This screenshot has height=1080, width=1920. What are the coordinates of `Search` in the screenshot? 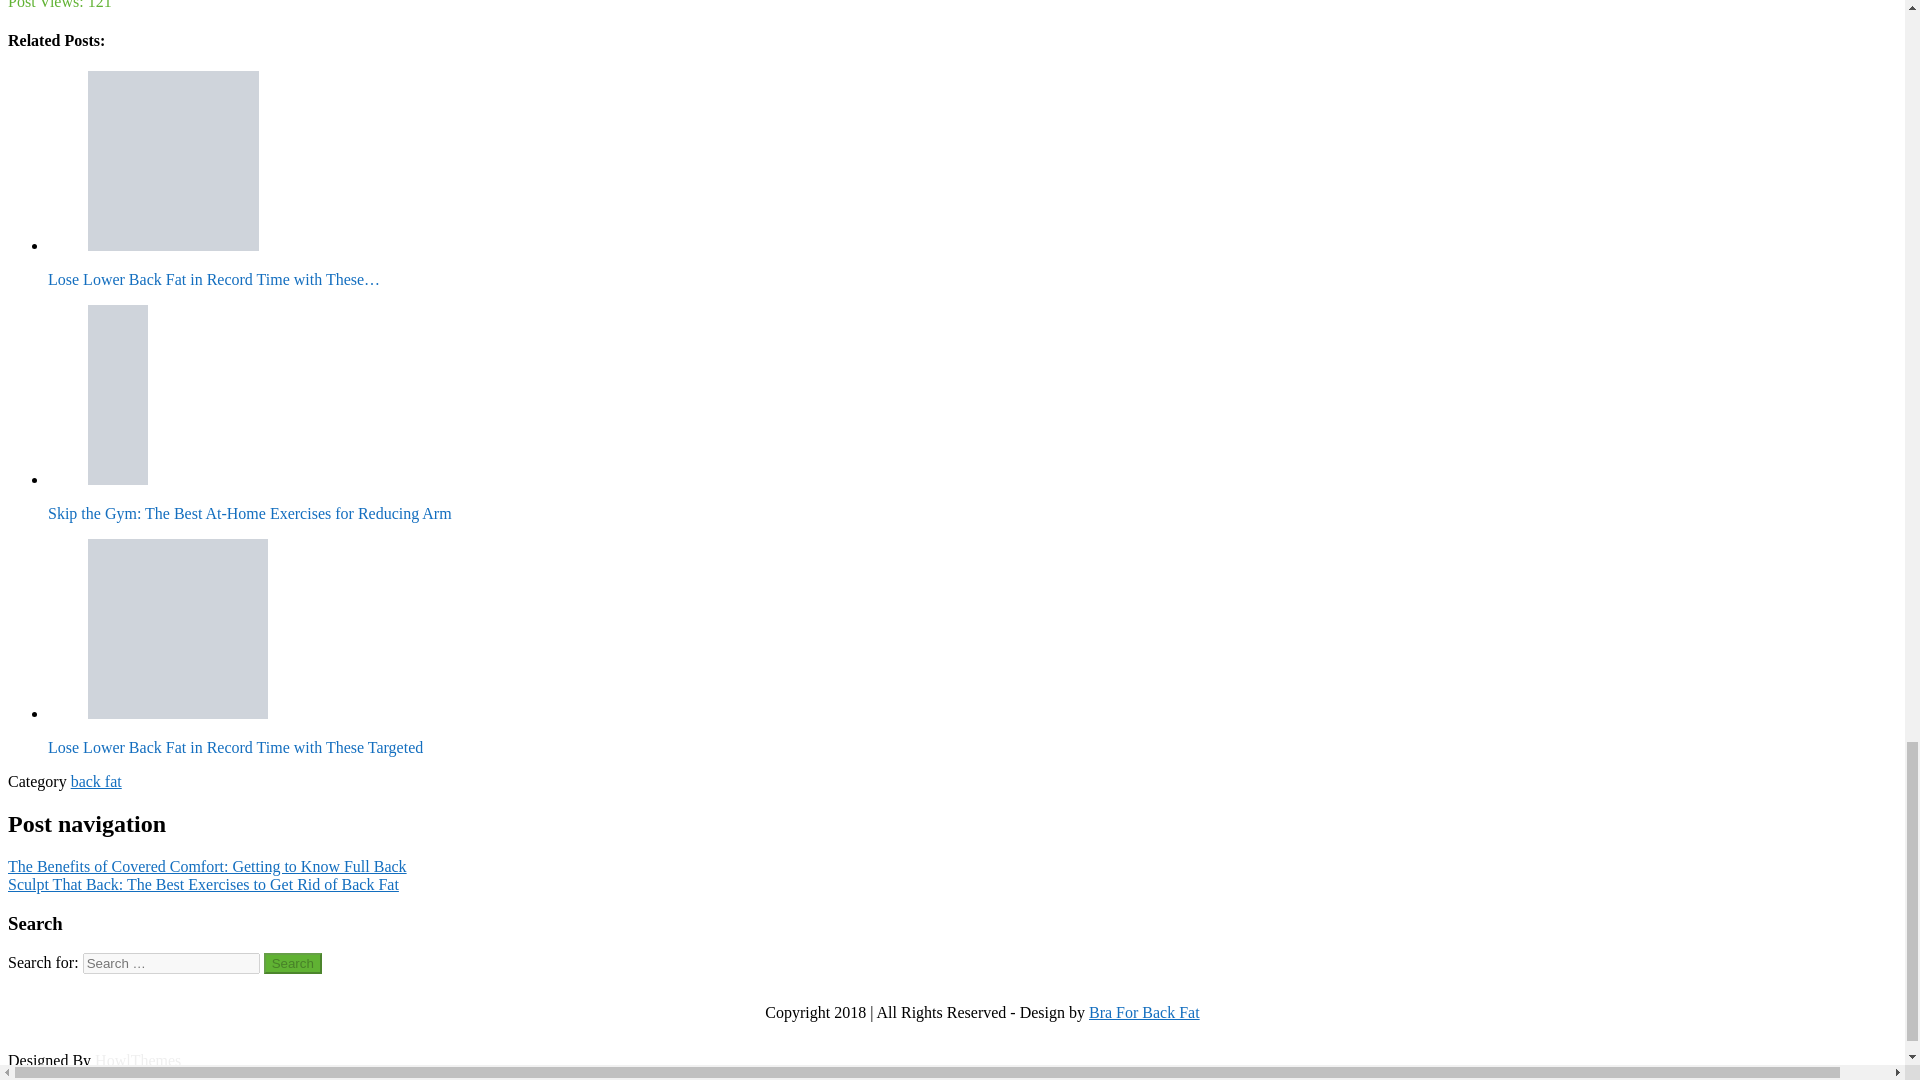 It's located at (293, 963).